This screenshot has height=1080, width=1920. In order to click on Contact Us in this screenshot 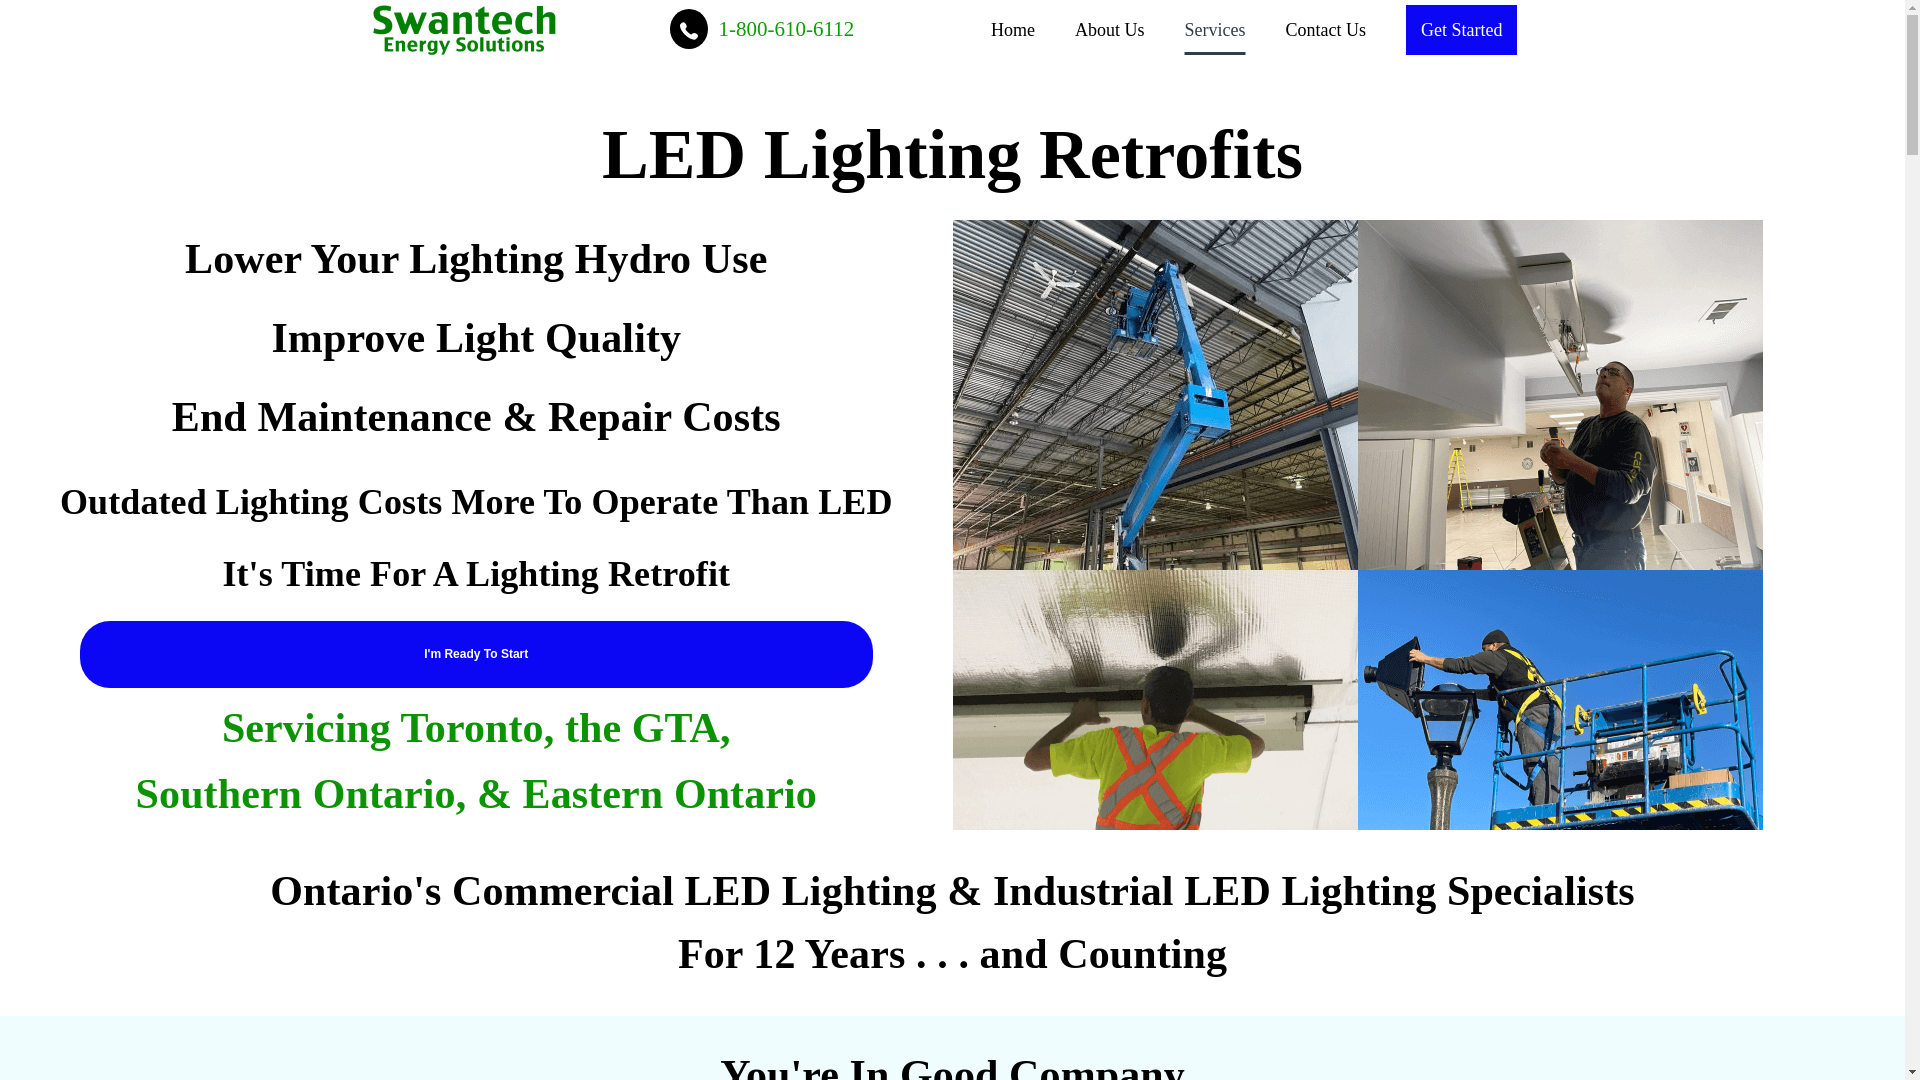, I will do `click(476, 654)`.